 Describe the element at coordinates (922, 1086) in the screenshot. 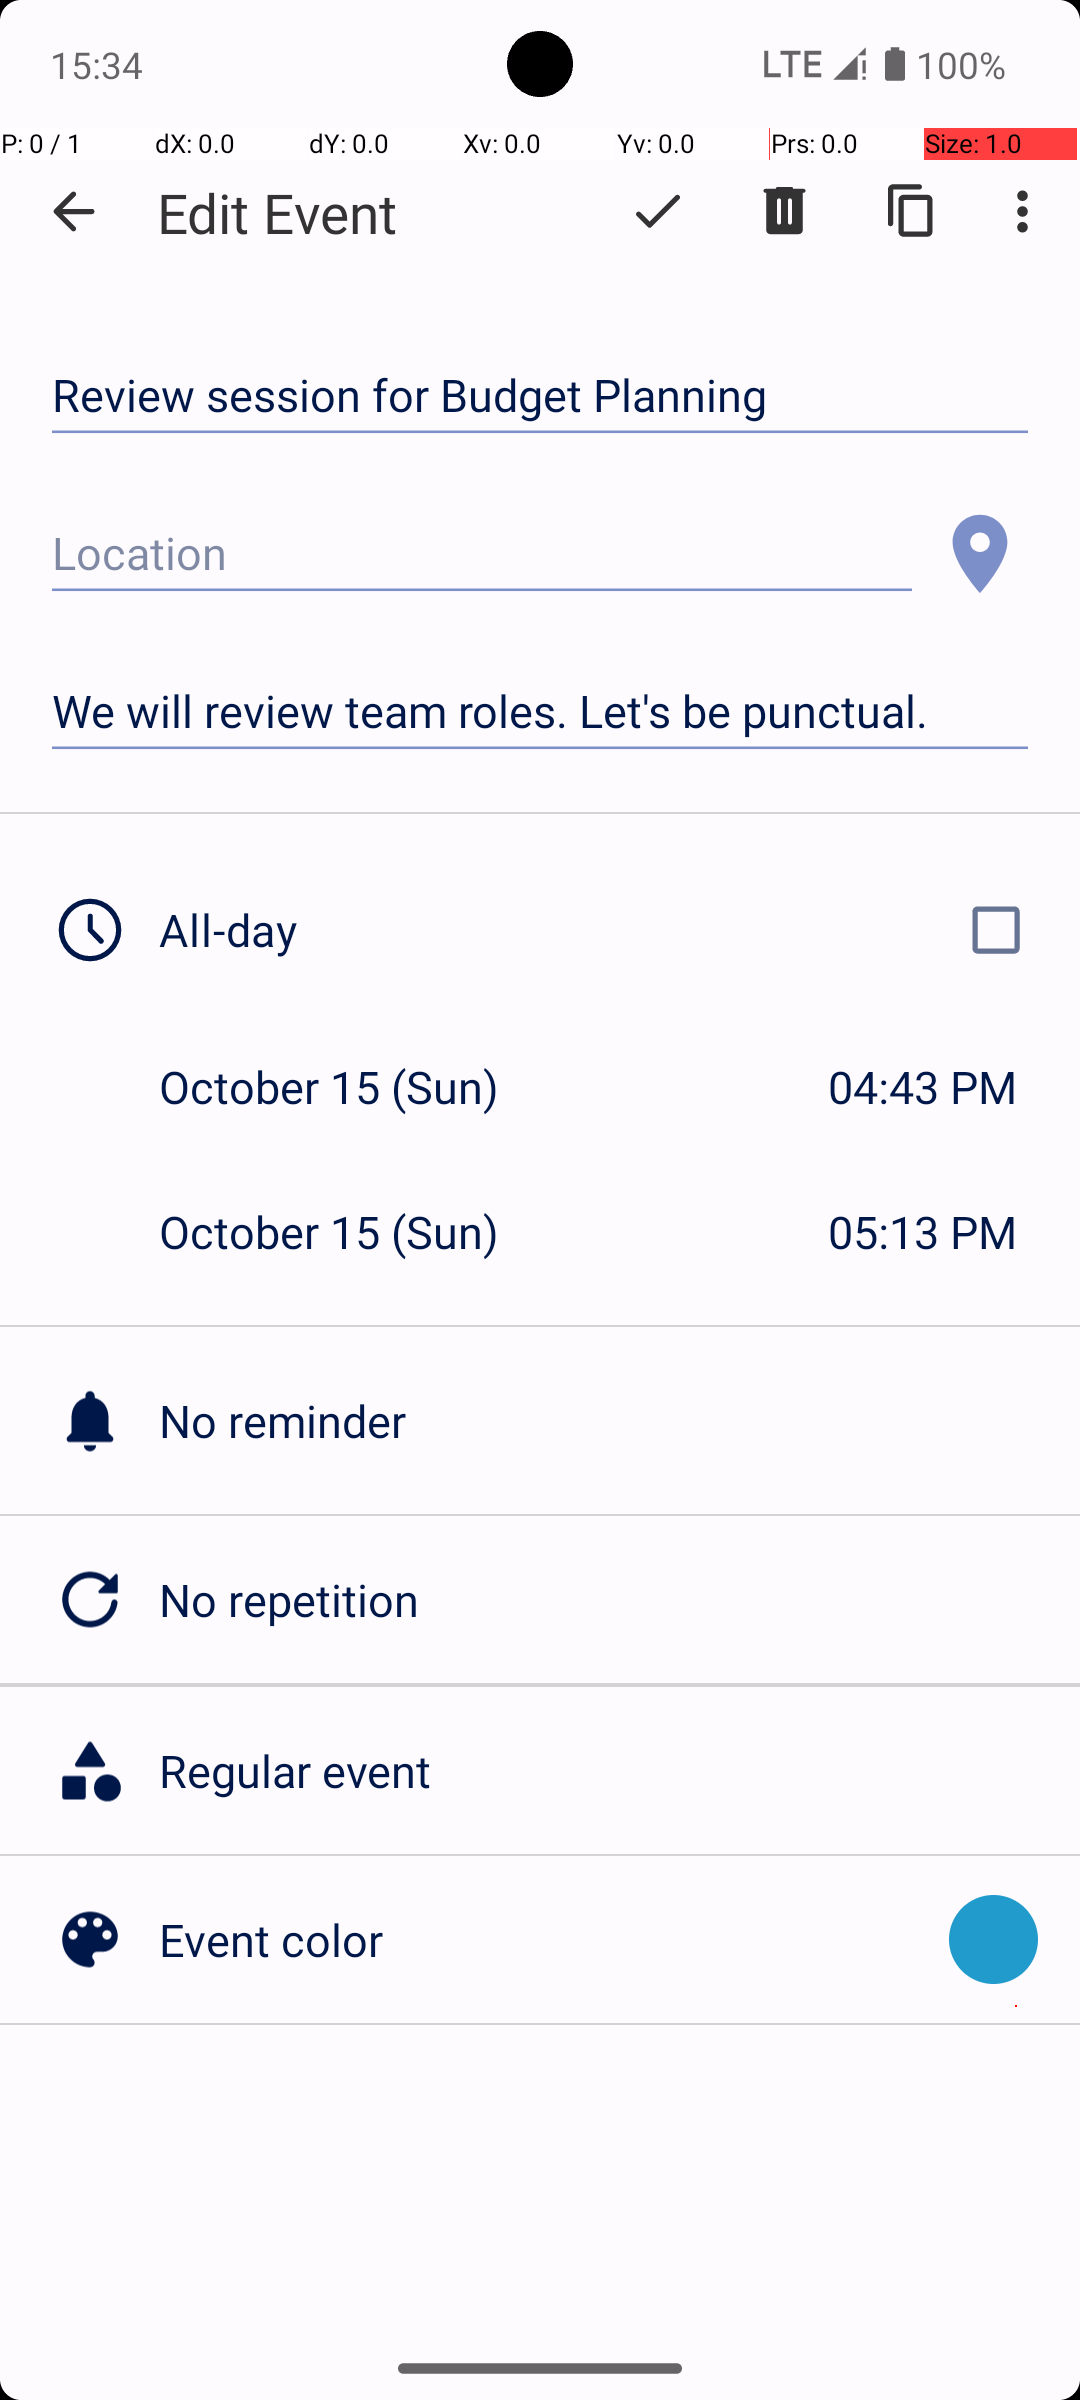

I see `04:43 PM` at that location.